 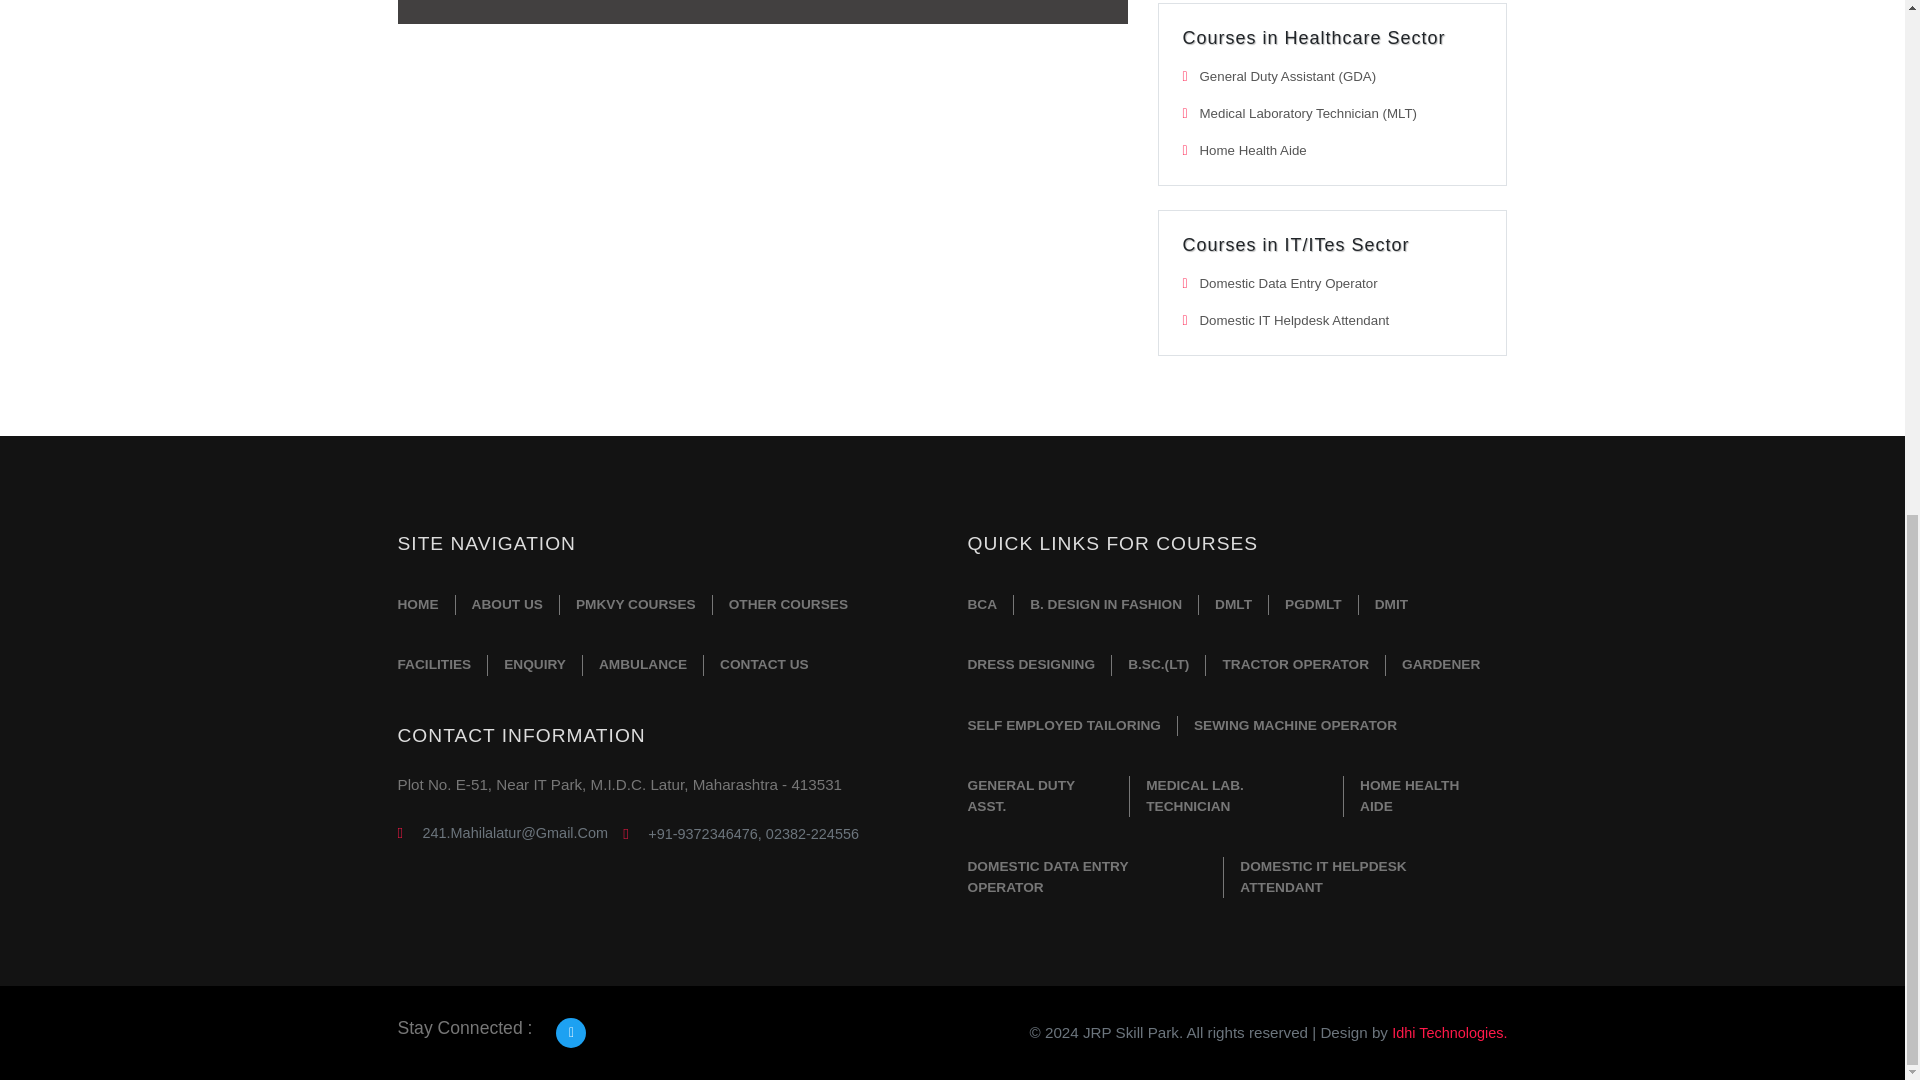 What do you see at coordinates (636, 605) in the screenshot?
I see `PMKVY COURSES` at bounding box center [636, 605].